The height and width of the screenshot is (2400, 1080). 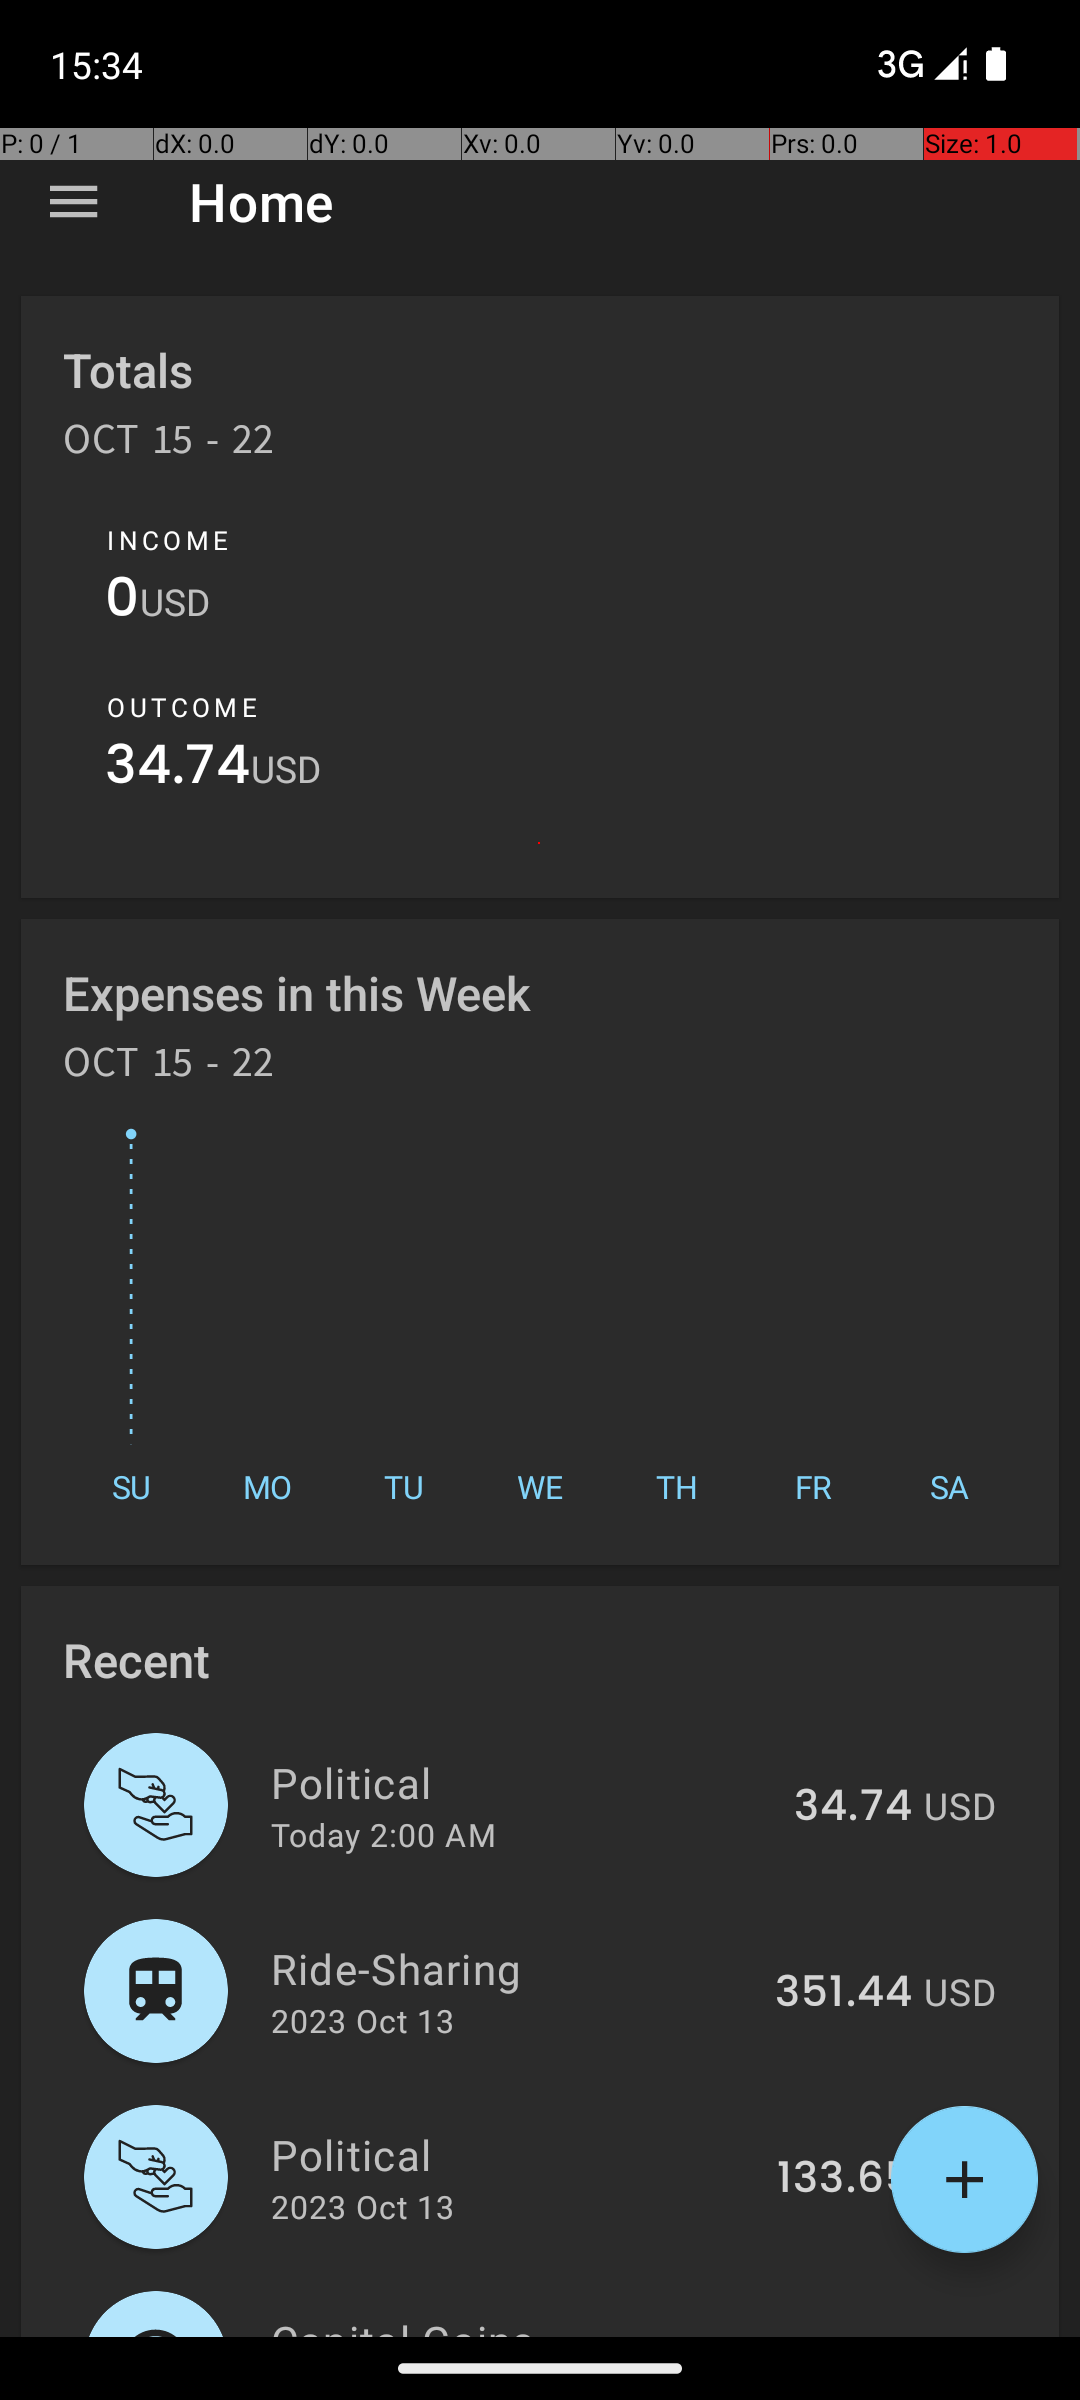 What do you see at coordinates (178, 770) in the screenshot?
I see `34.74` at bounding box center [178, 770].